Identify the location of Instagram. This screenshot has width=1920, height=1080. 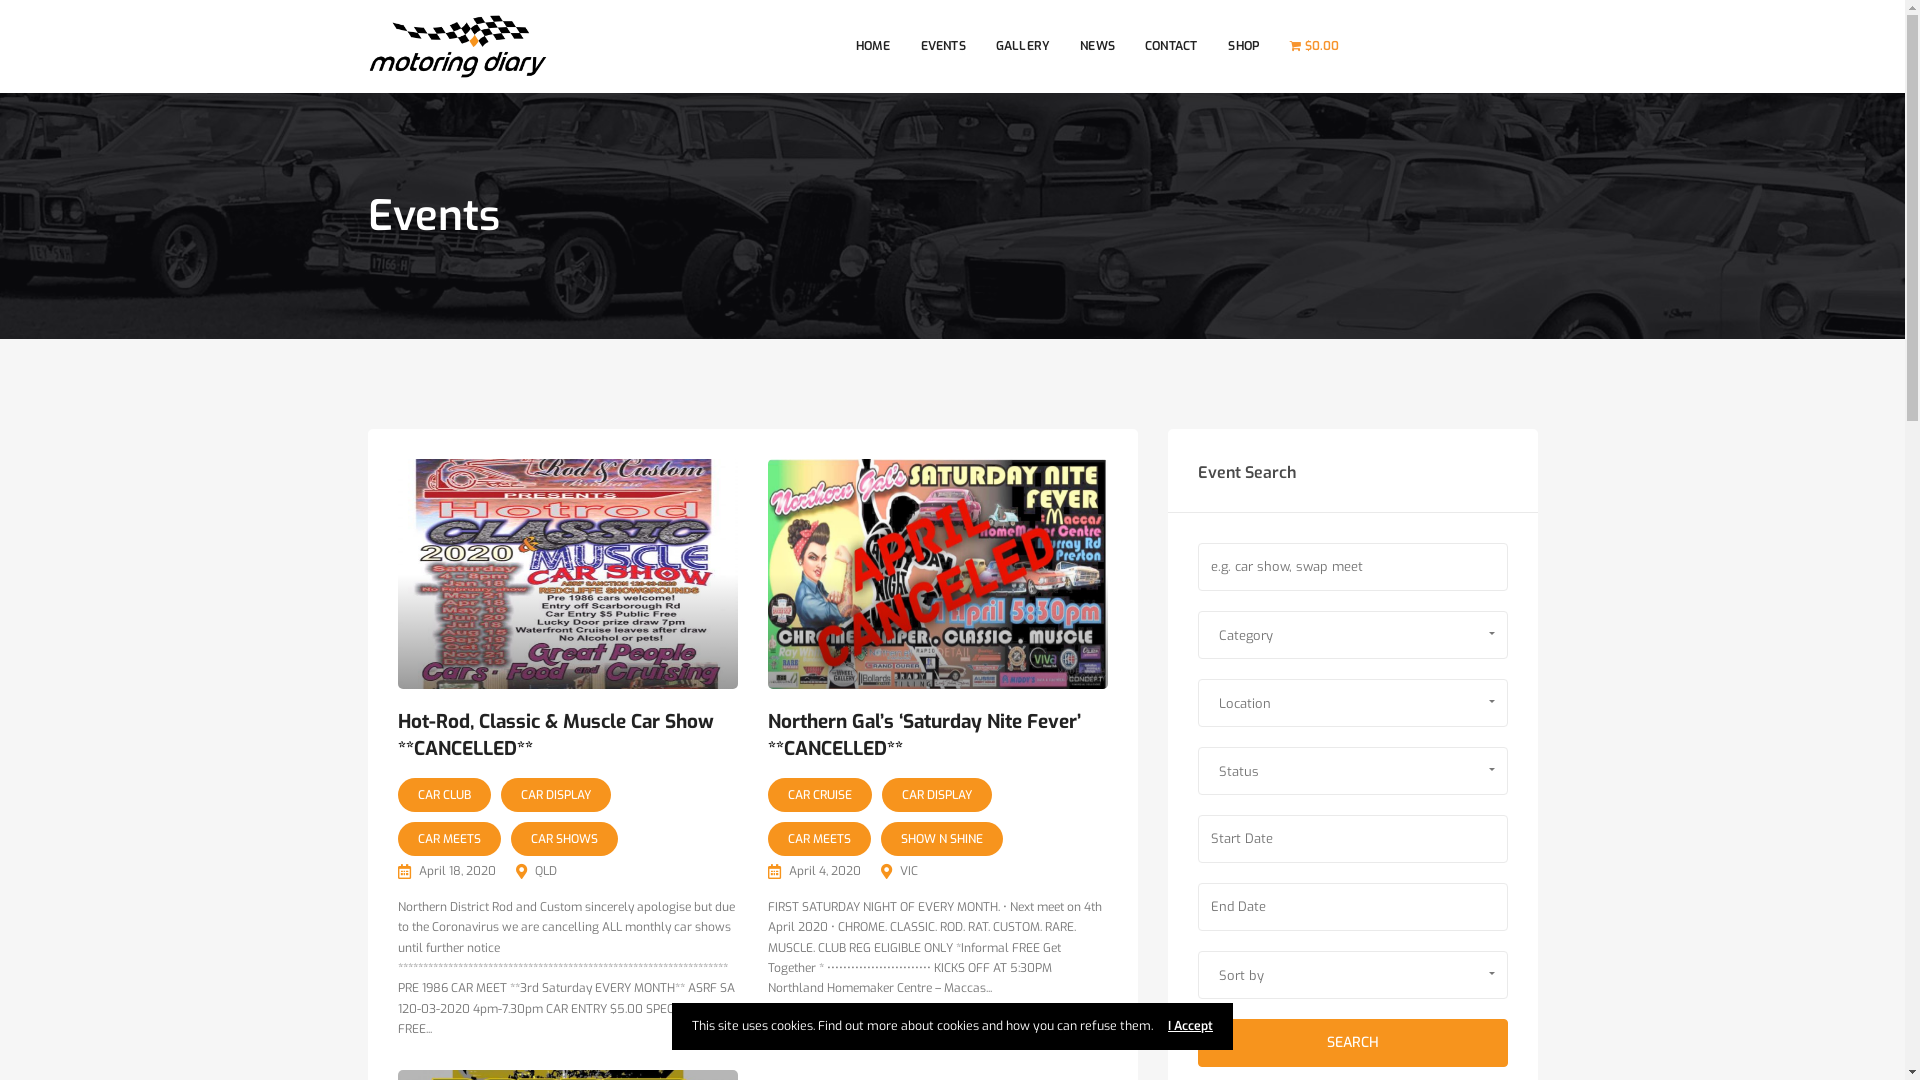
(1432, 47).